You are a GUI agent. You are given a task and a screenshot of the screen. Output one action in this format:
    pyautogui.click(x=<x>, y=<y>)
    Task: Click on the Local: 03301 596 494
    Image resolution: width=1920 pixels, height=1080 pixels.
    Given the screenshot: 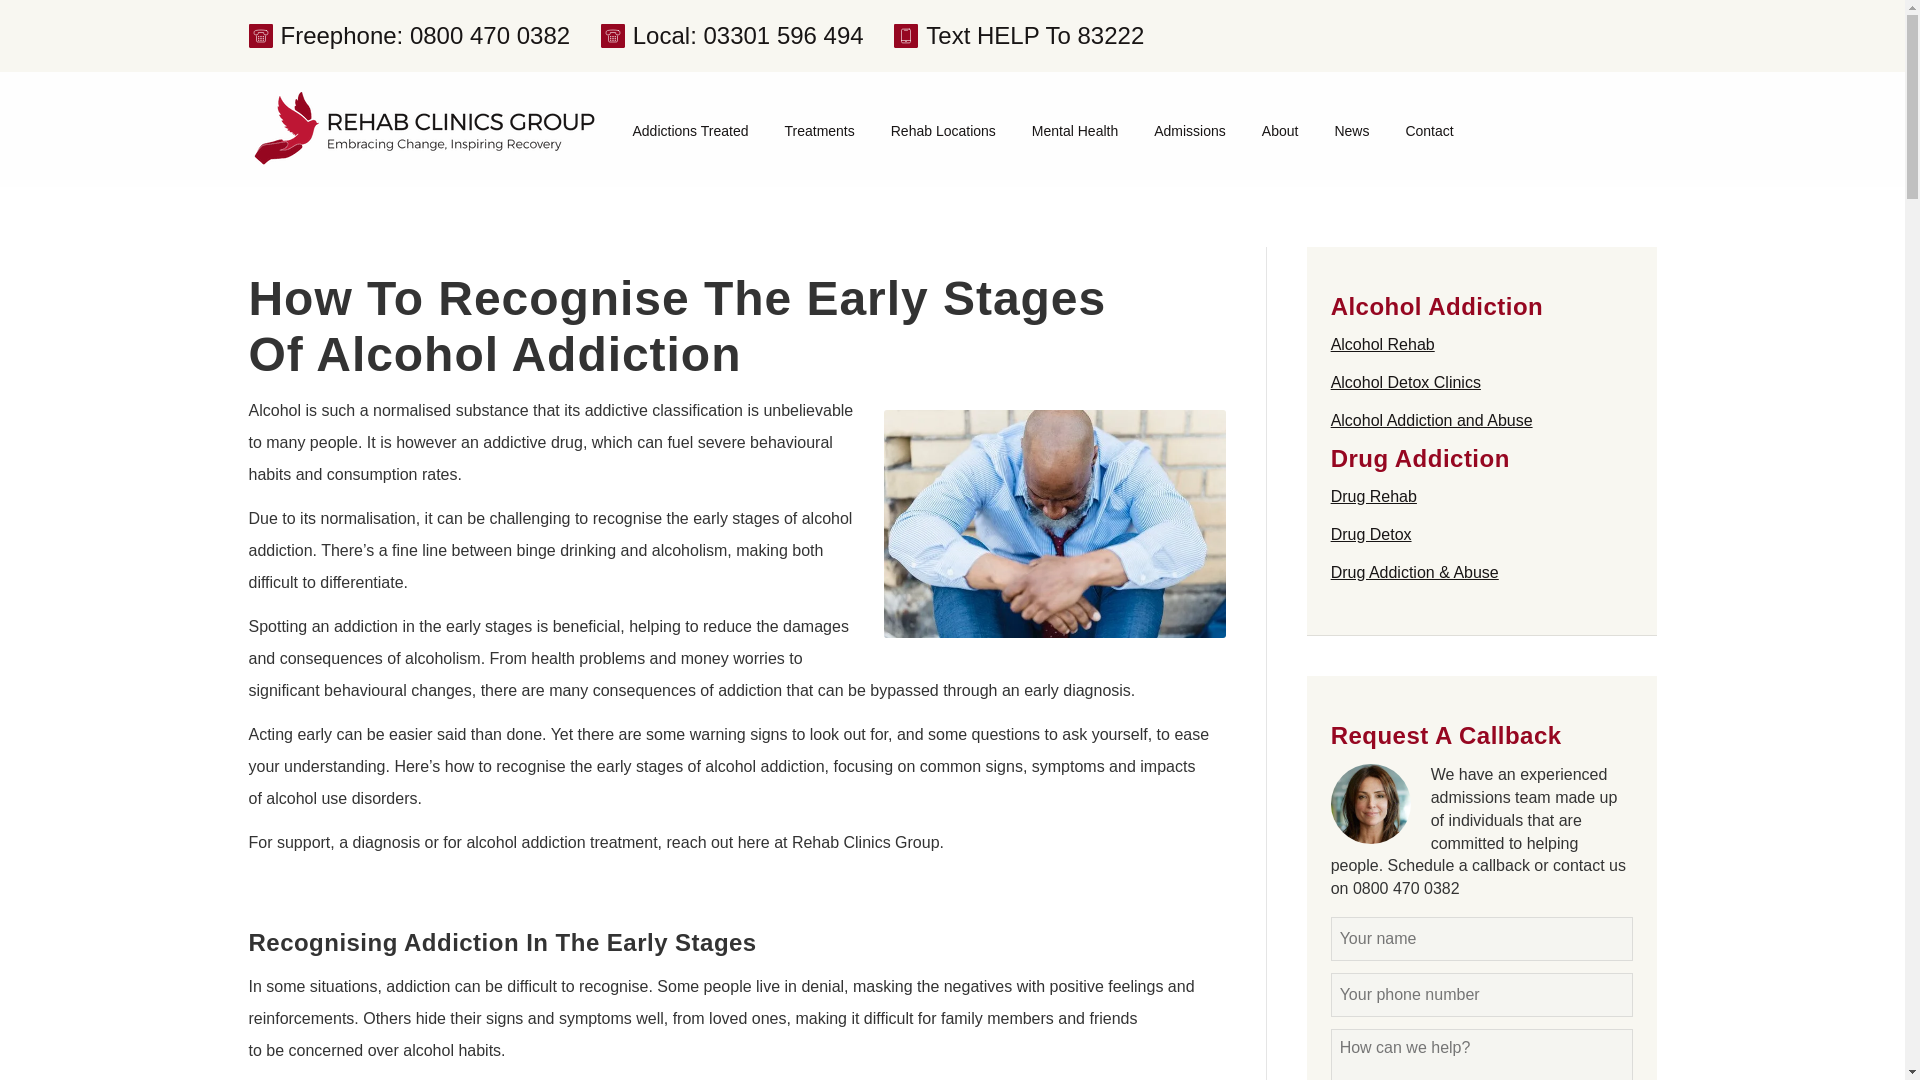 What is the action you would take?
    pyautogui.click(x=732, y=35)
    